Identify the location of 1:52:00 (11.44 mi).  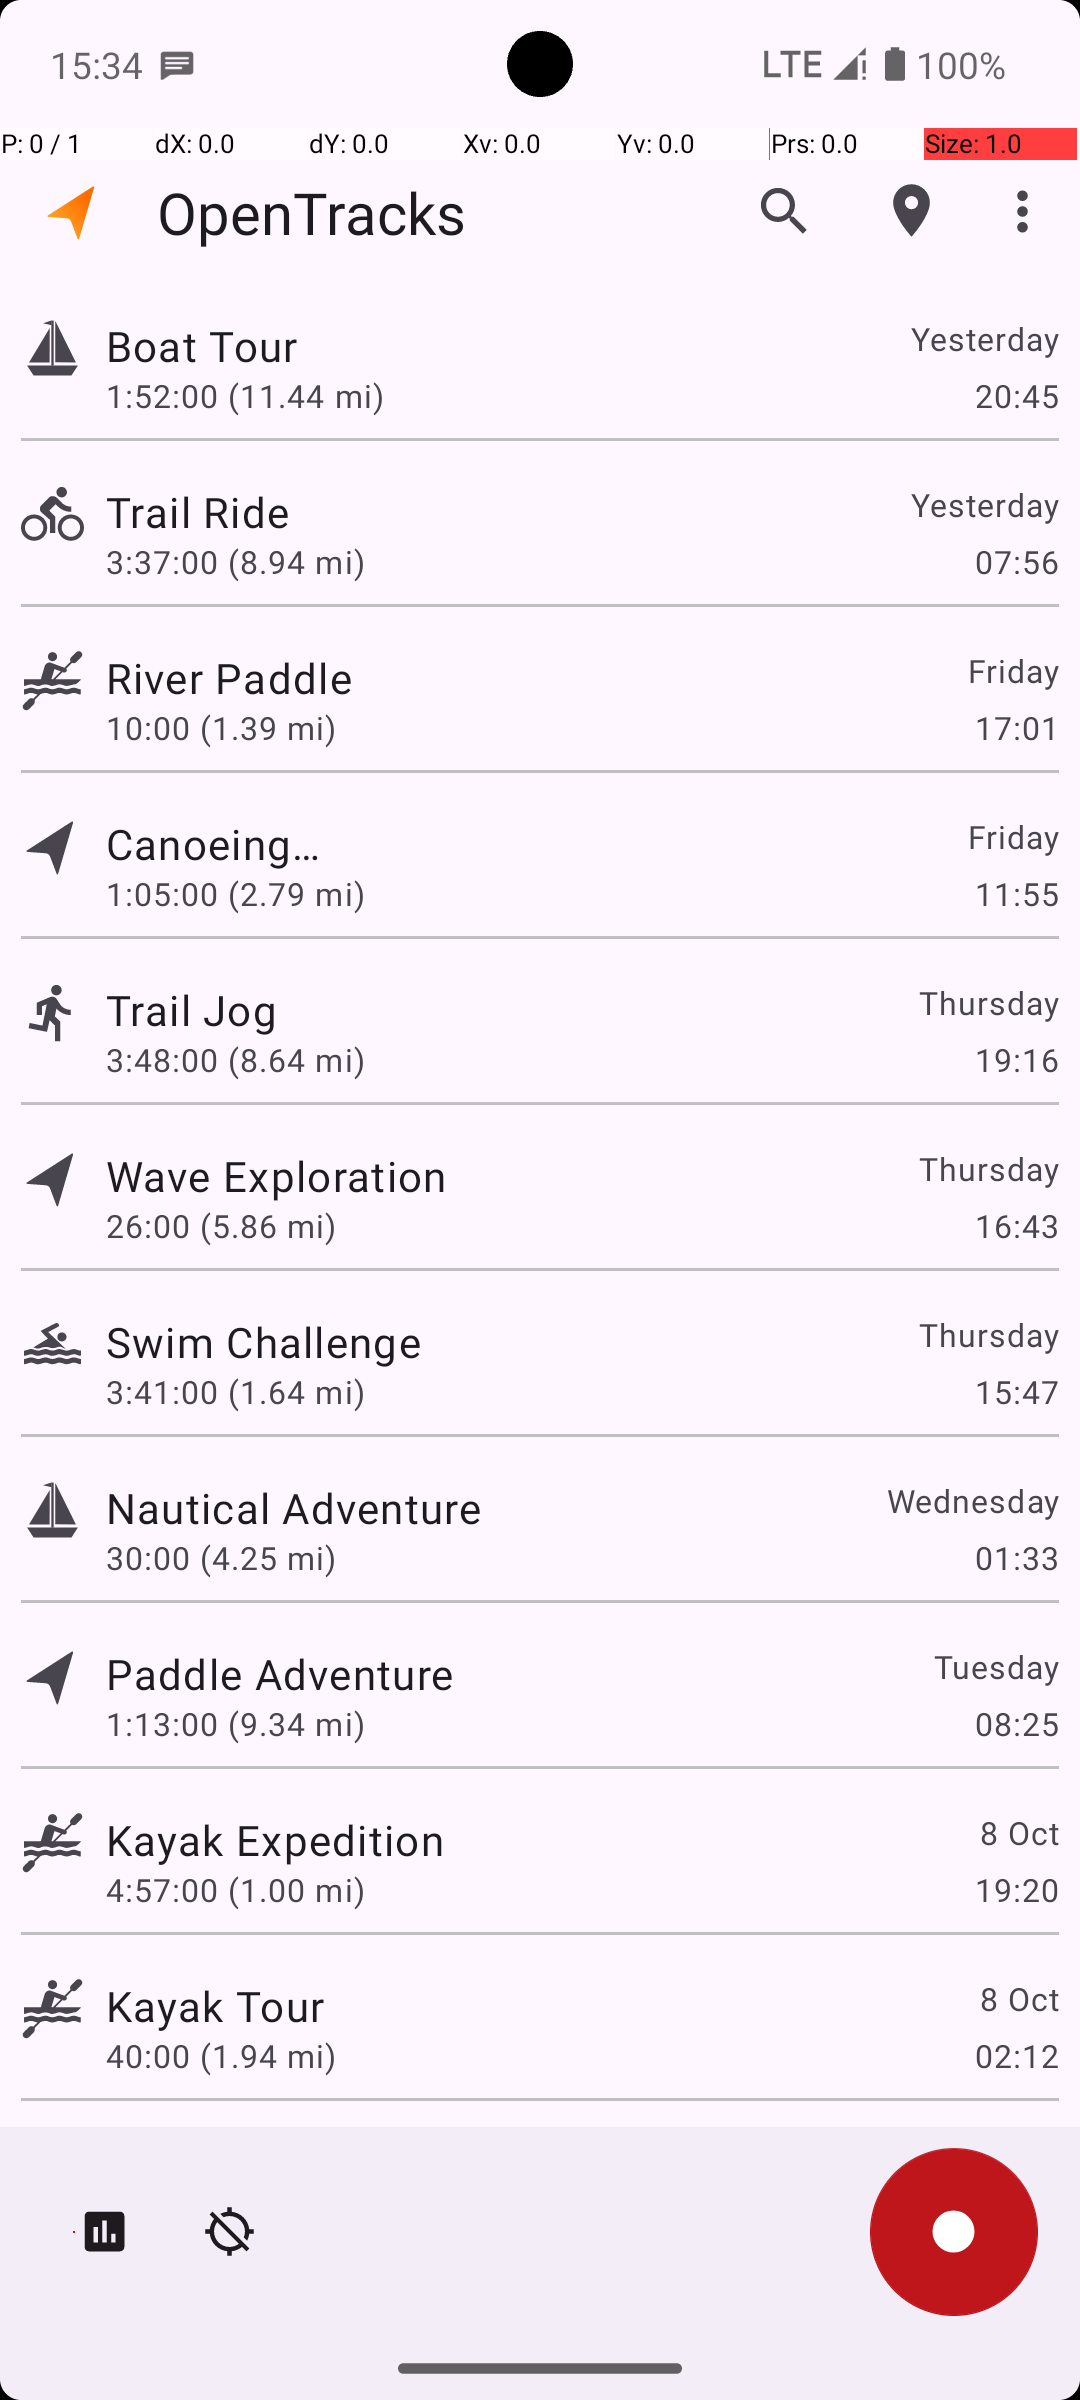
(244, 395).